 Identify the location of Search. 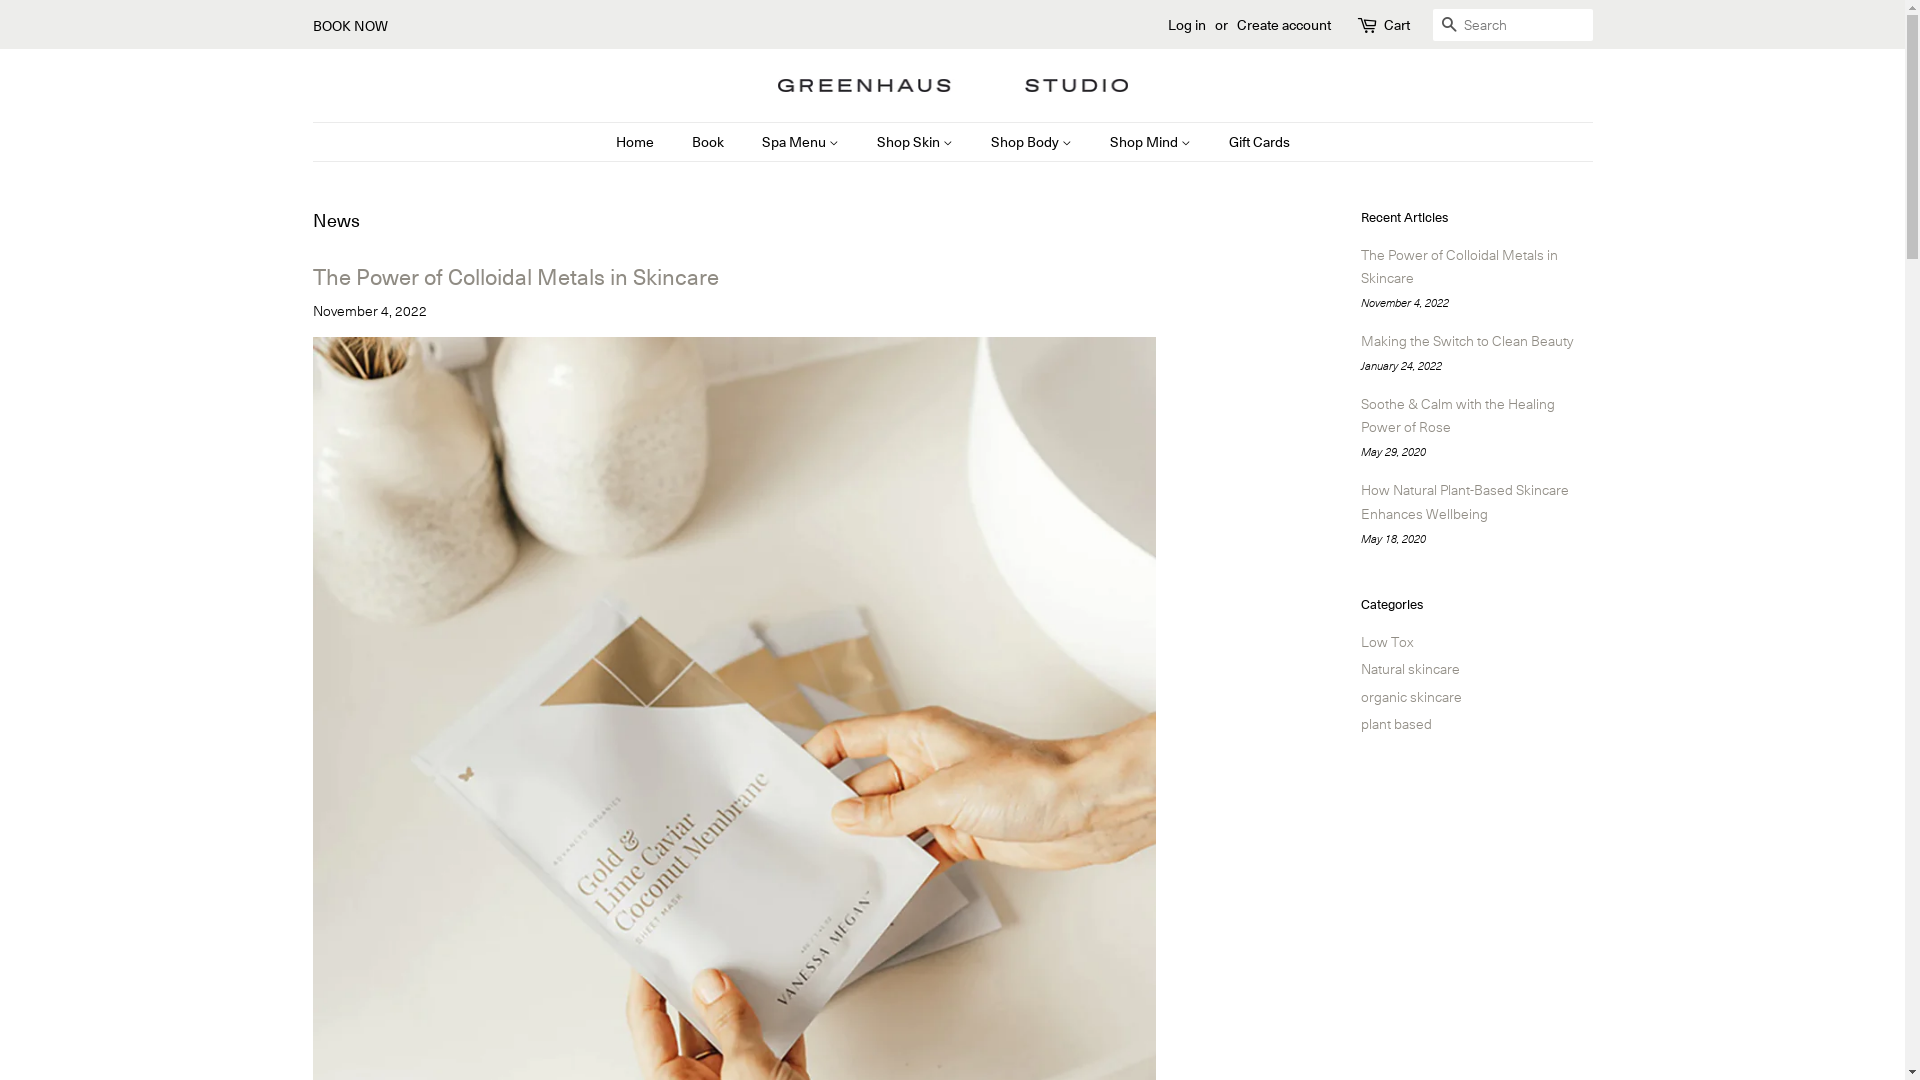
(1448, 26).